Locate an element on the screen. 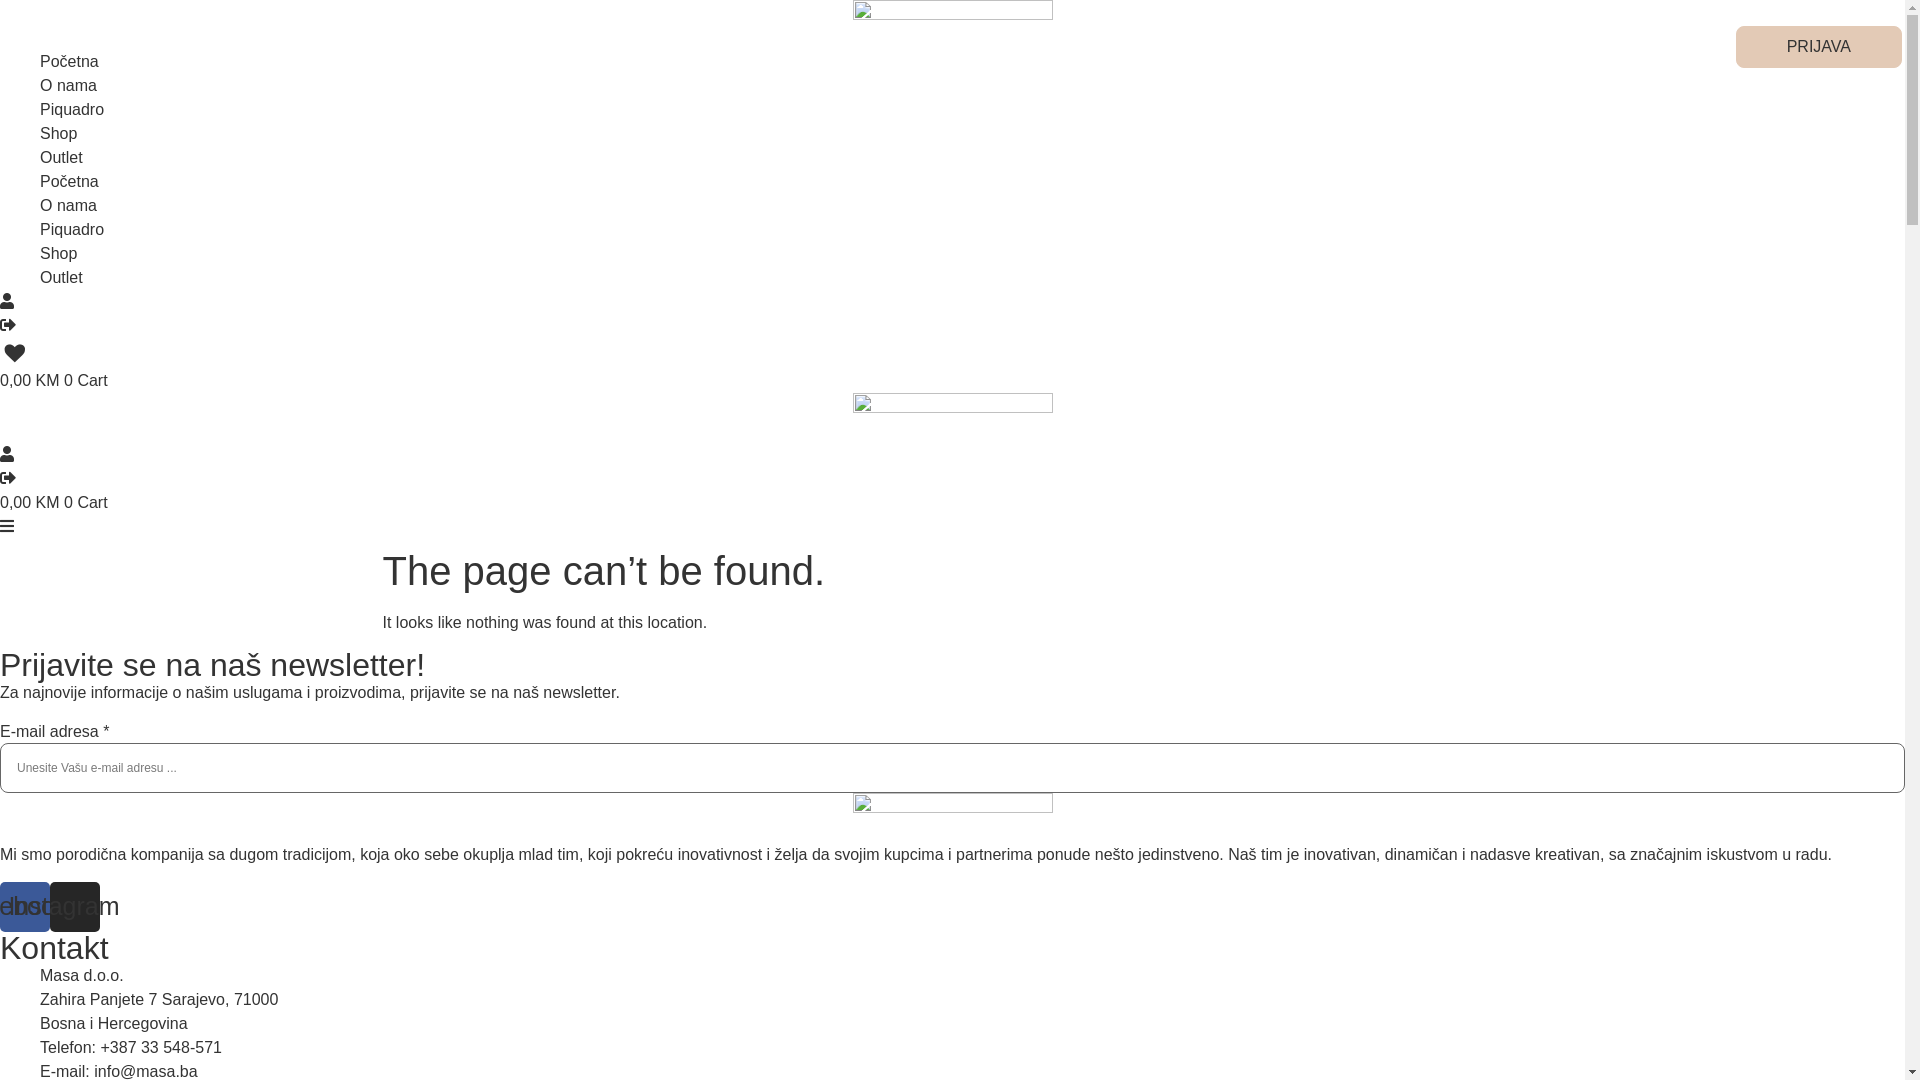 The width and height of the screenshot is (1920, 1080). Shop is located at coordinates (58, 134).